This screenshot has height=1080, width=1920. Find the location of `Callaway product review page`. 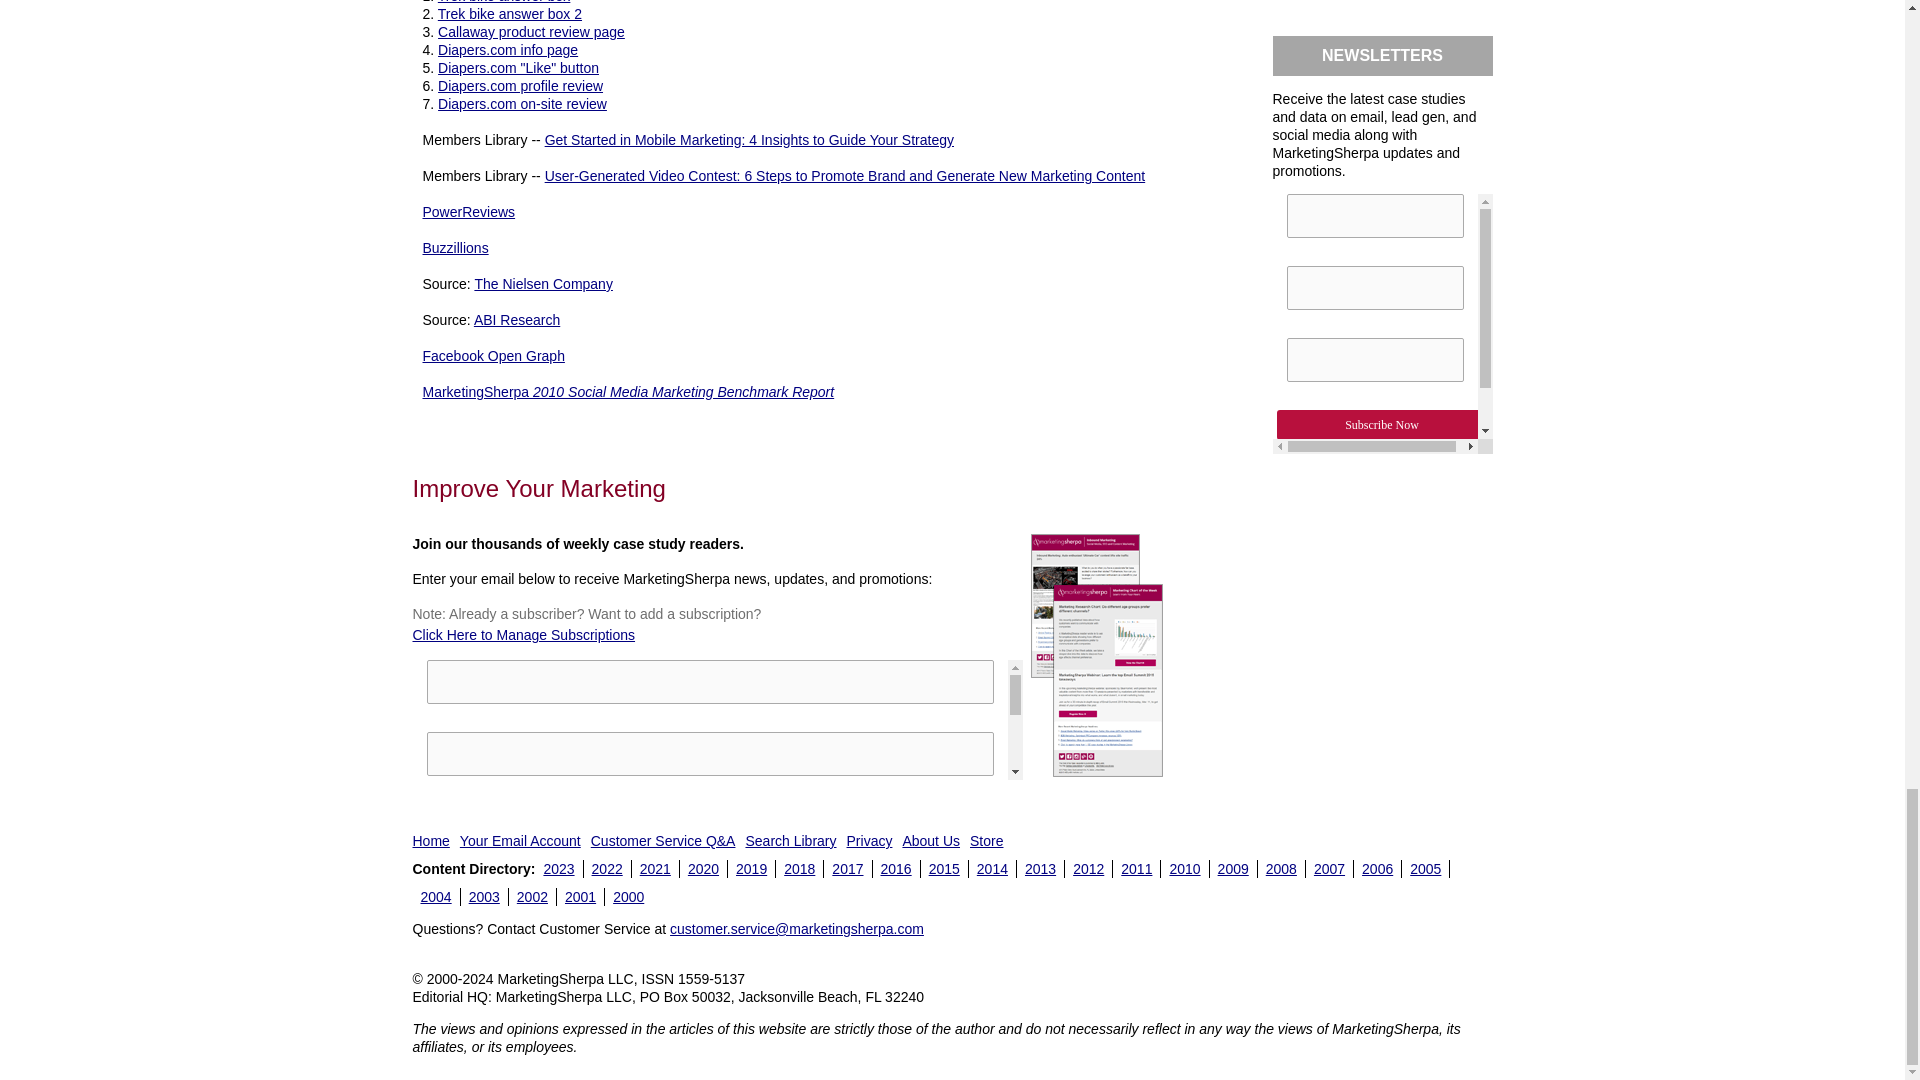

Callaway product review page is located at coordinates (531, 31).